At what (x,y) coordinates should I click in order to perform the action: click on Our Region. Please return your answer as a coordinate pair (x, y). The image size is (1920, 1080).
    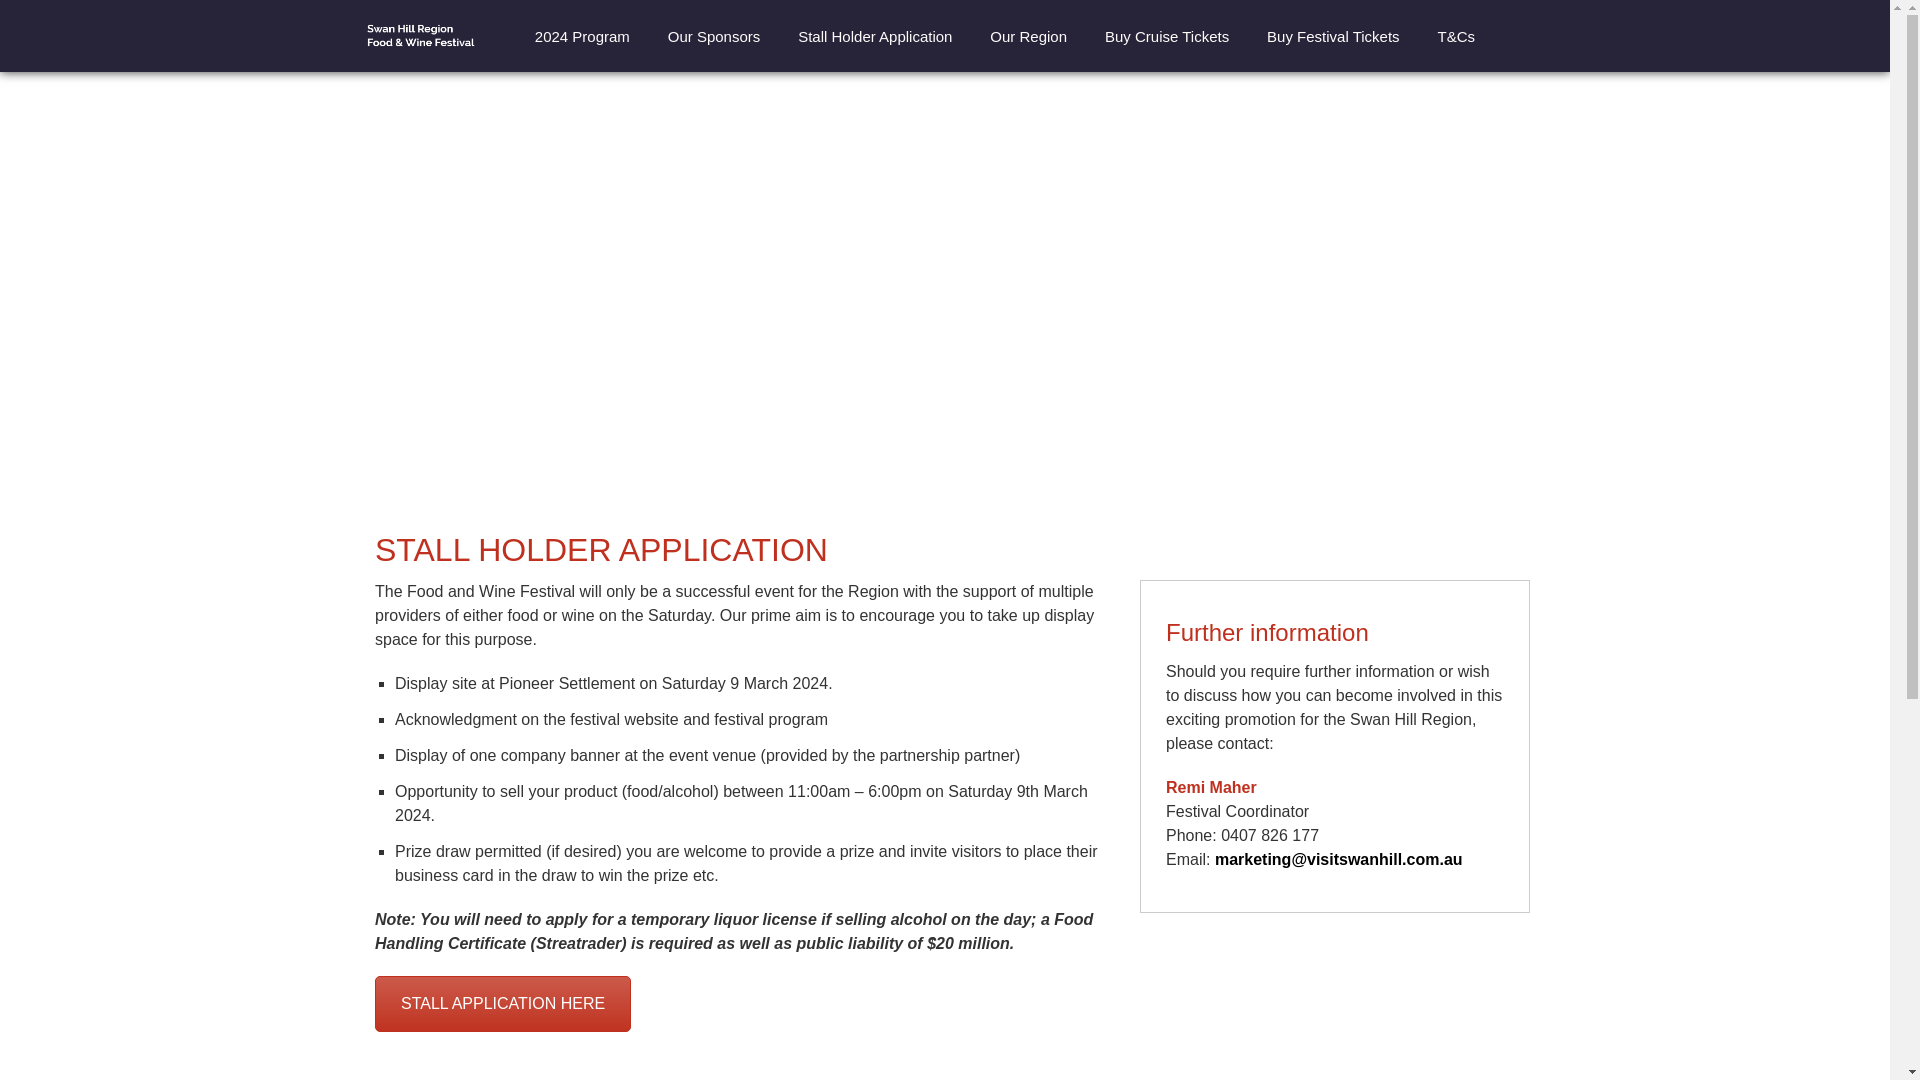
    Looking at the image, I should click on (1028, 36).